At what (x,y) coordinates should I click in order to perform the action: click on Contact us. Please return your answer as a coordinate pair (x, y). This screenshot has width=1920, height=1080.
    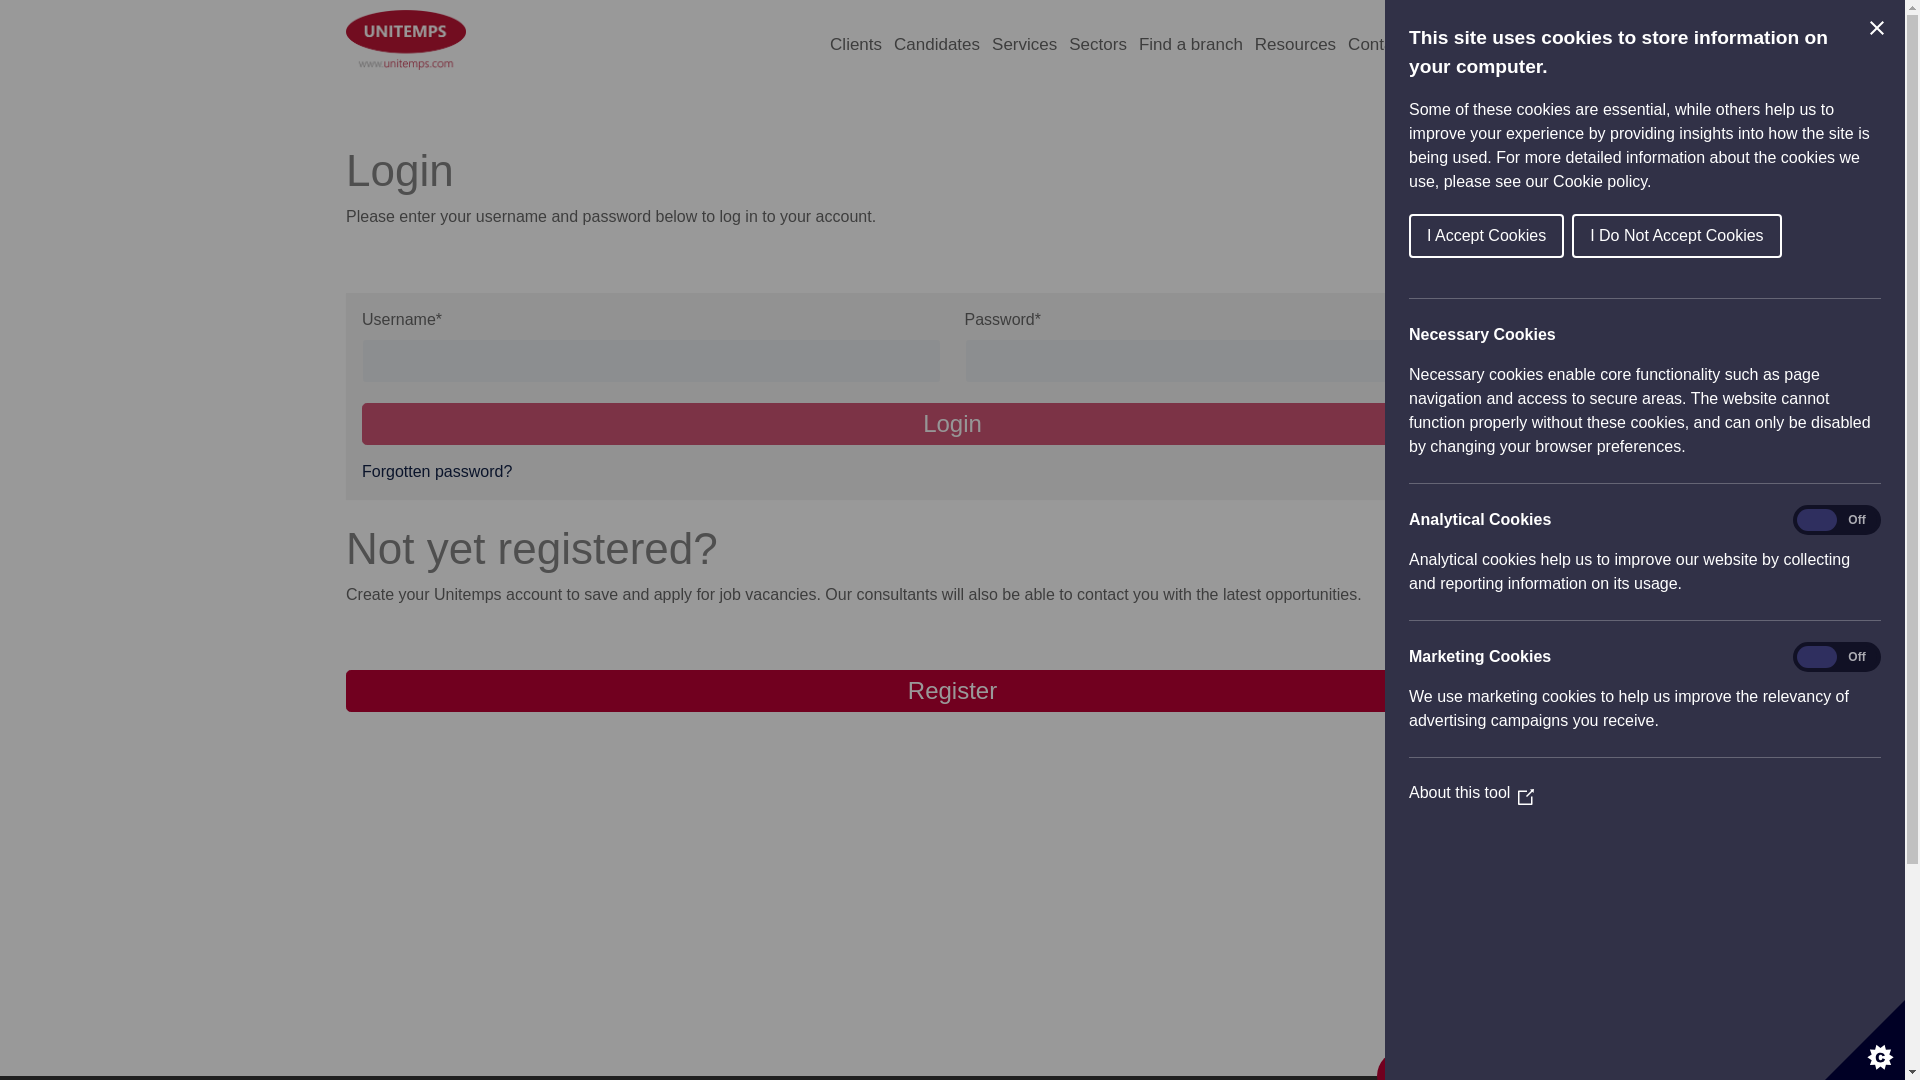
    Looking at the image, I should click on (1388, 50).